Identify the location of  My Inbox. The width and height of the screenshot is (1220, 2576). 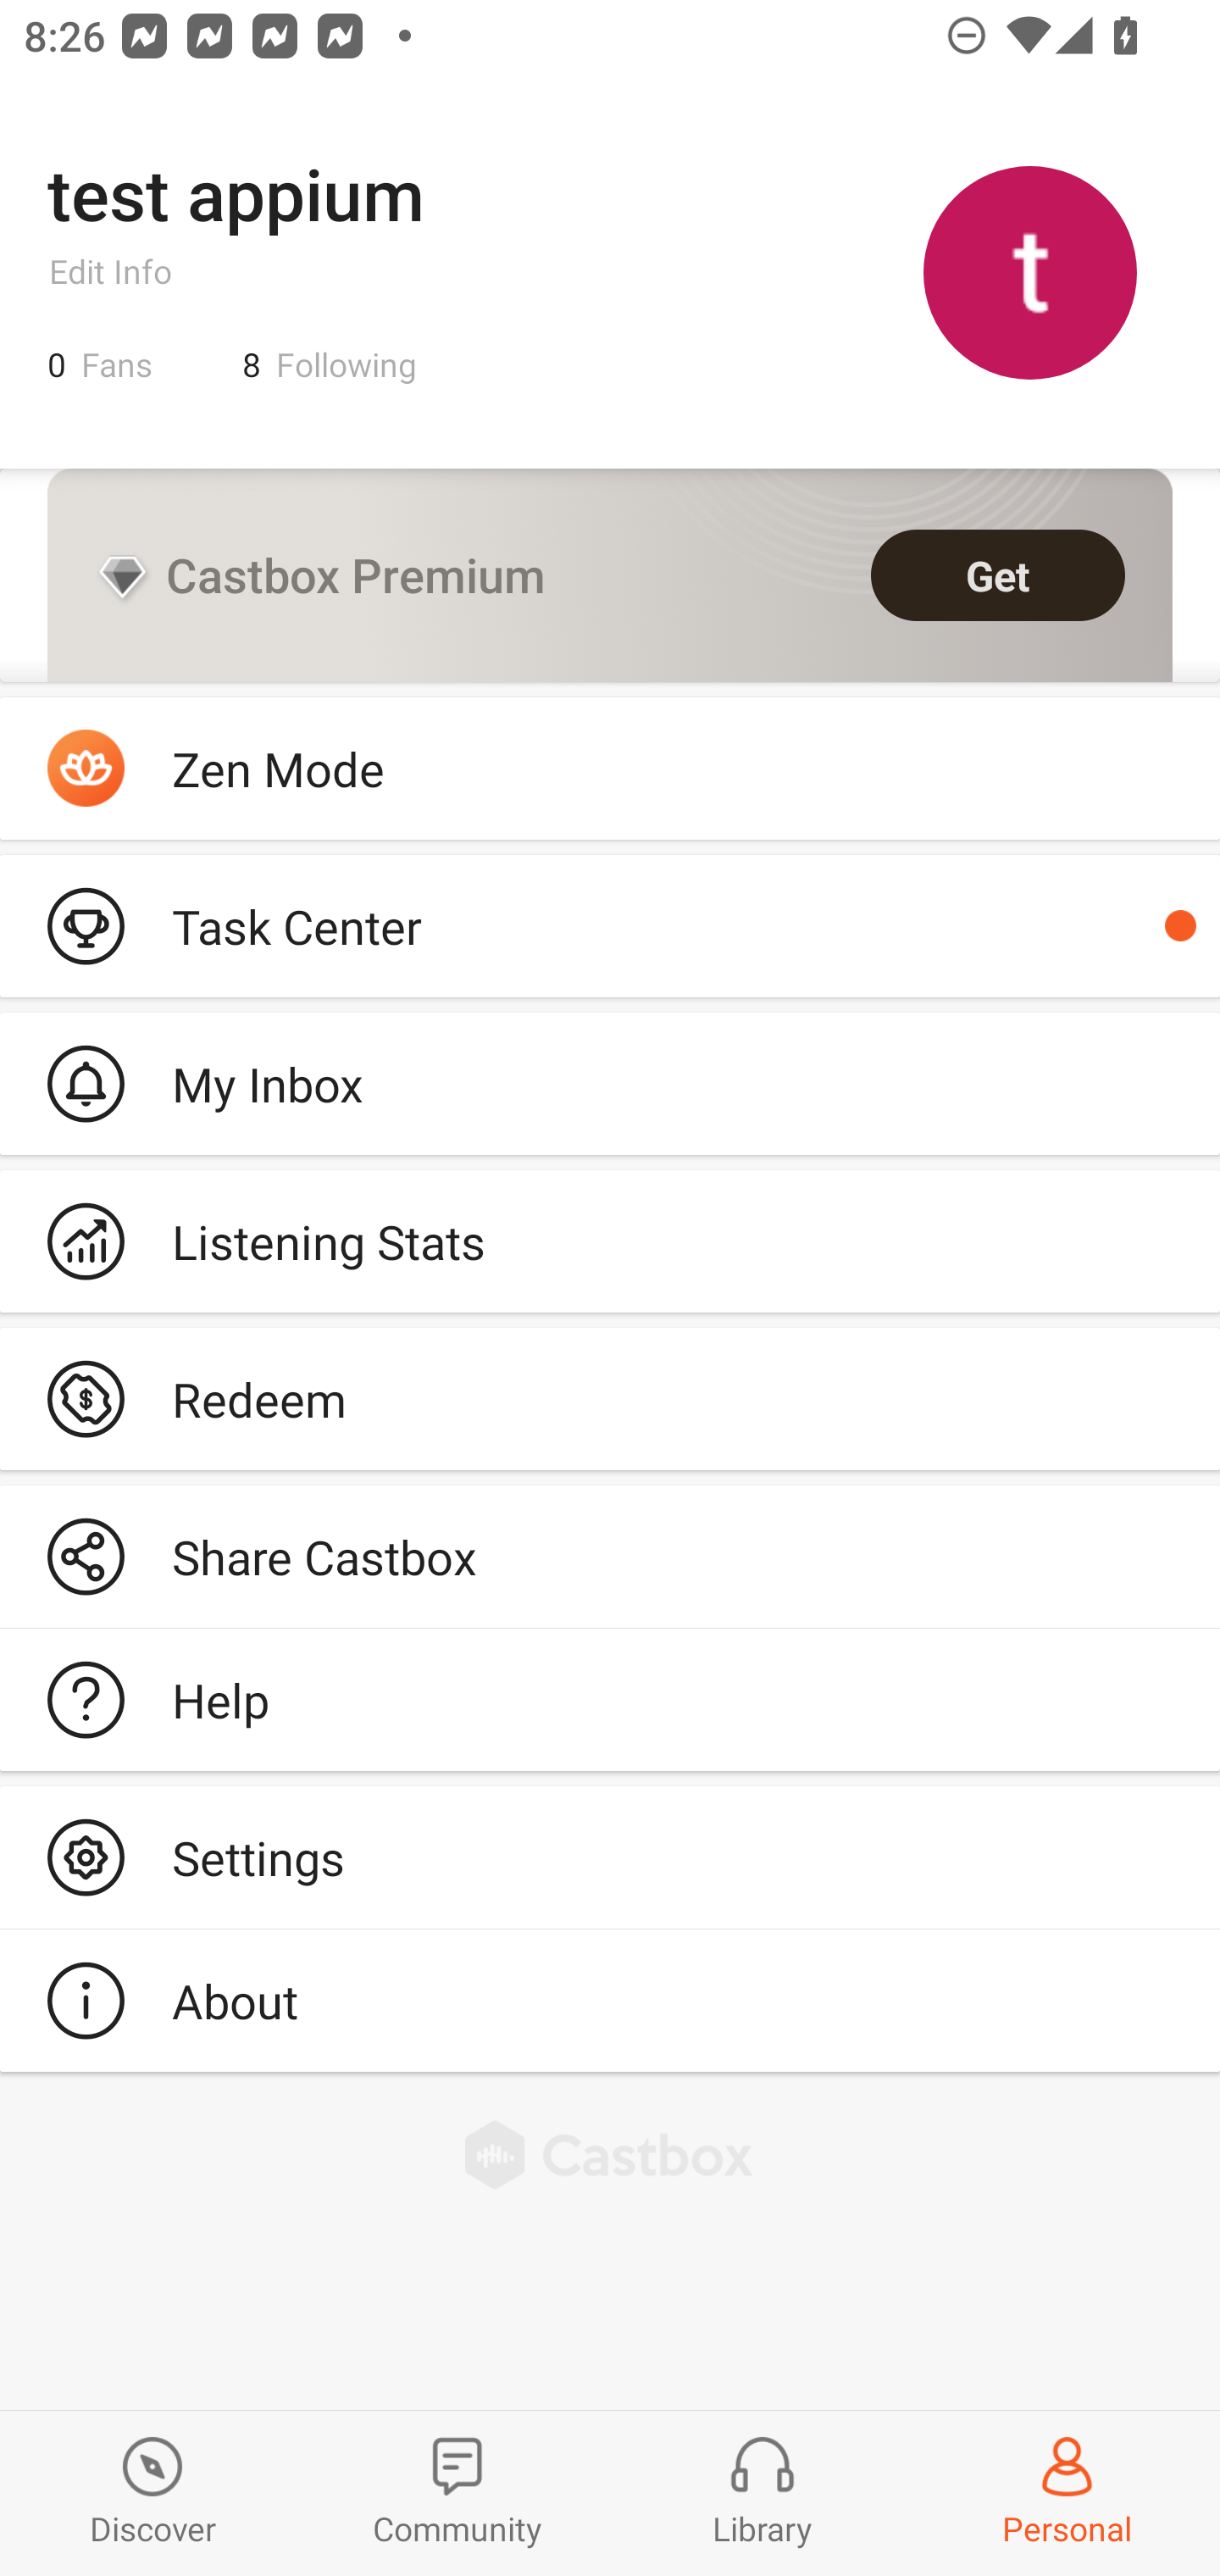
(610, 1083).